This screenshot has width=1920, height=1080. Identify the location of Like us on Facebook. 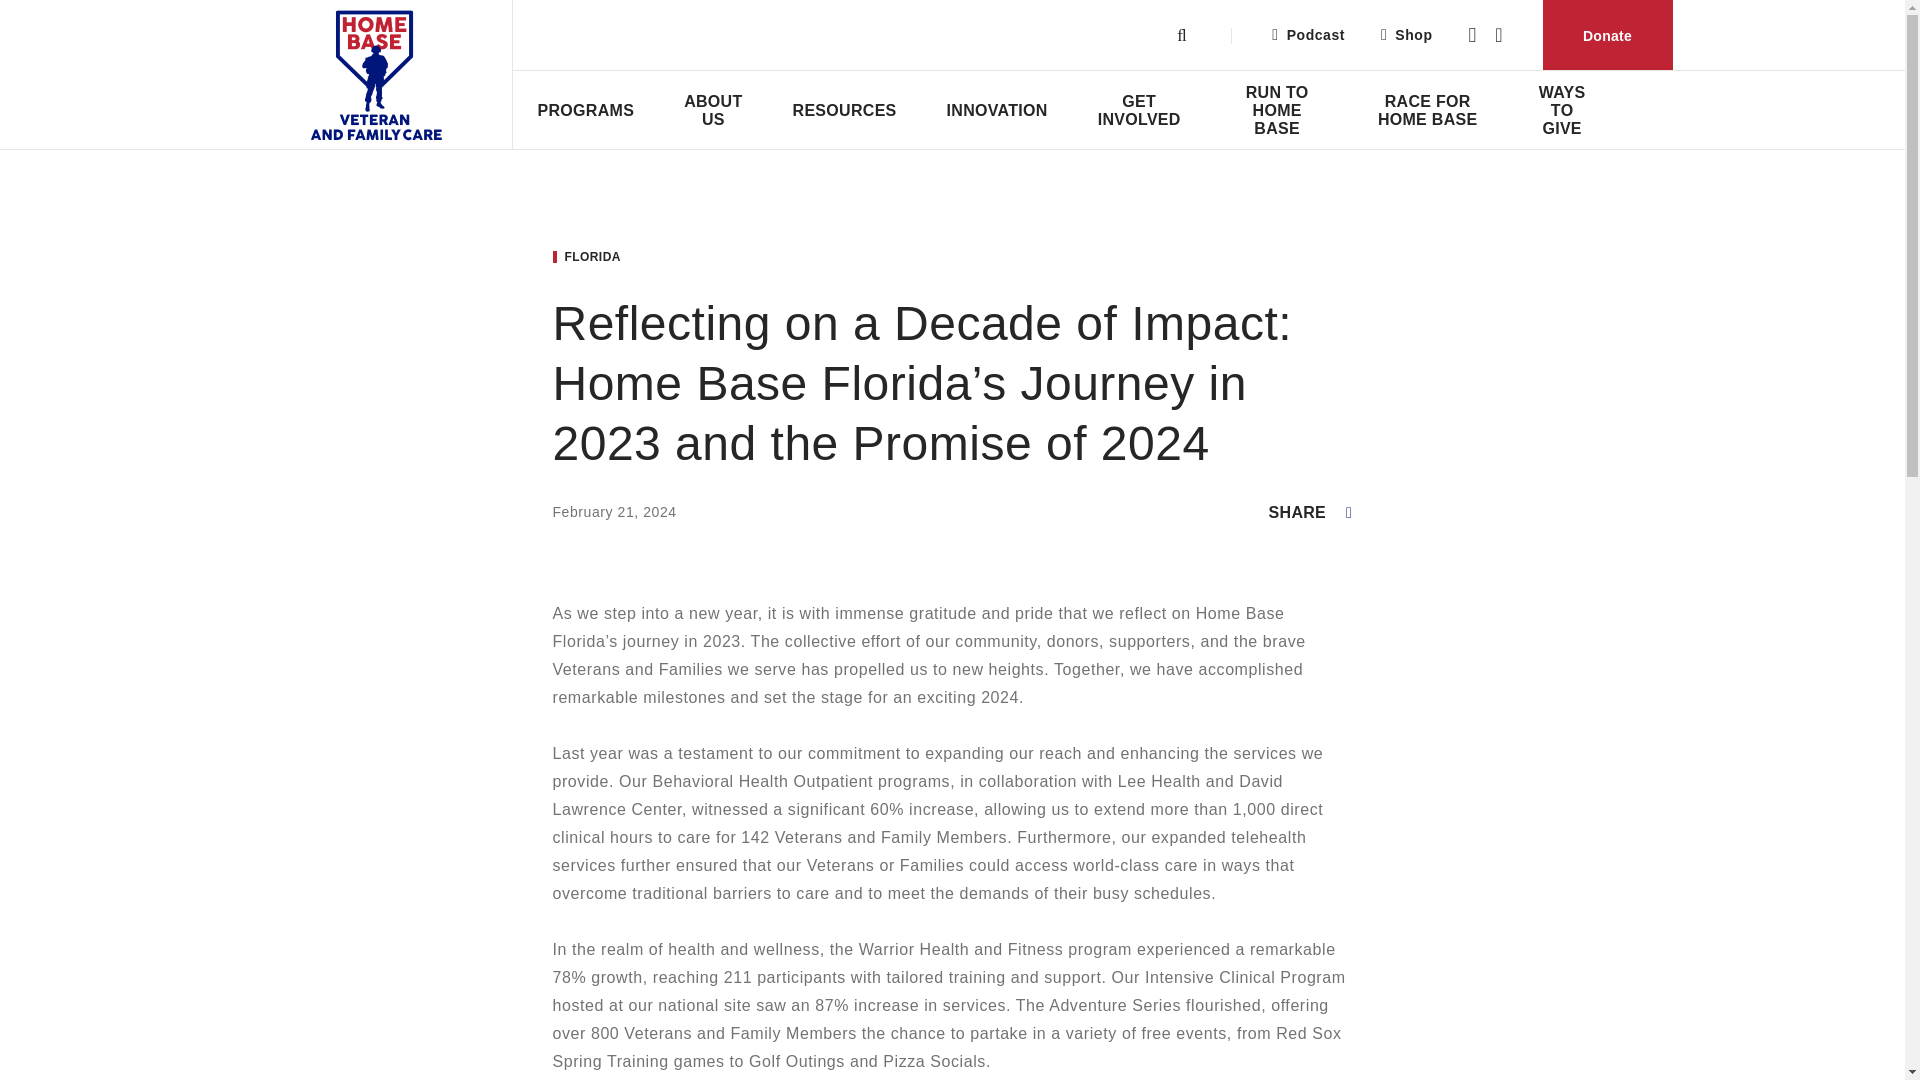
(1472, 35).